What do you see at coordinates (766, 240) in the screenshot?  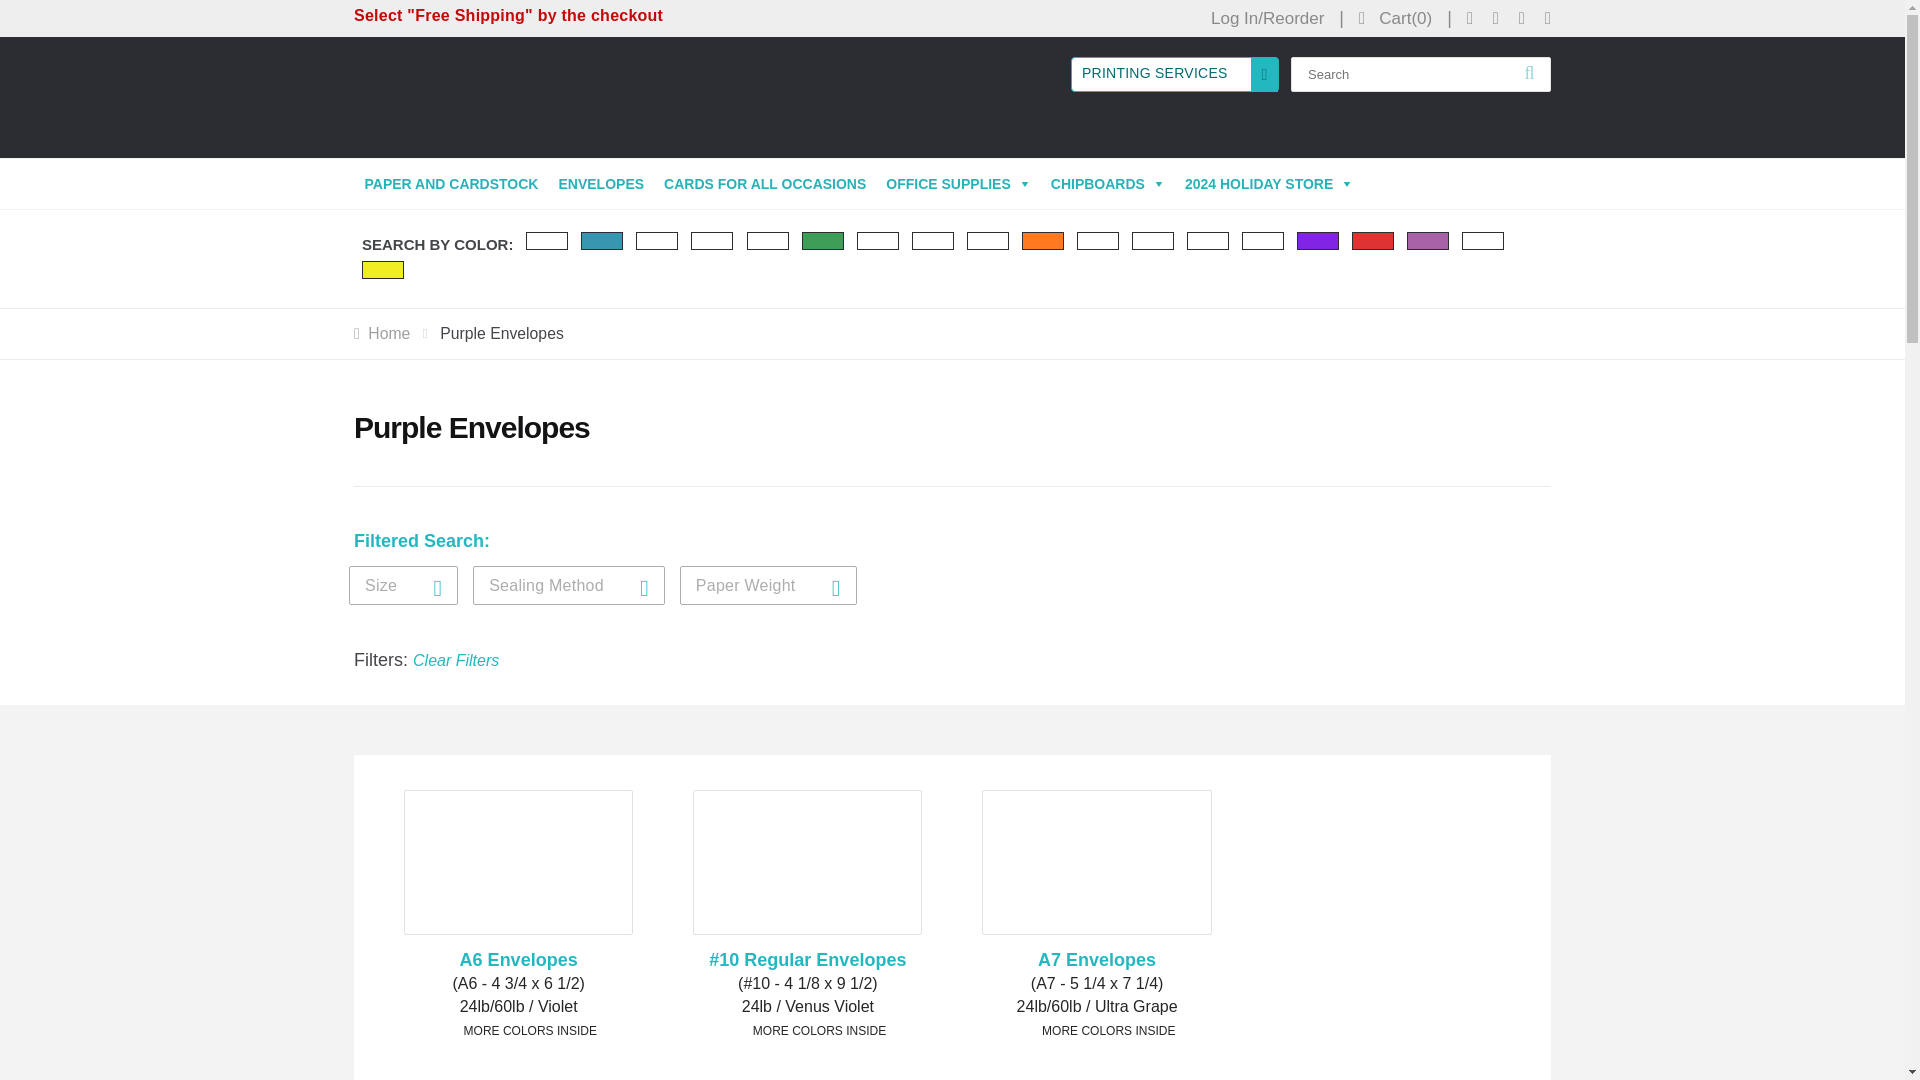 I see `Gray` at bounding box center [766, 240].